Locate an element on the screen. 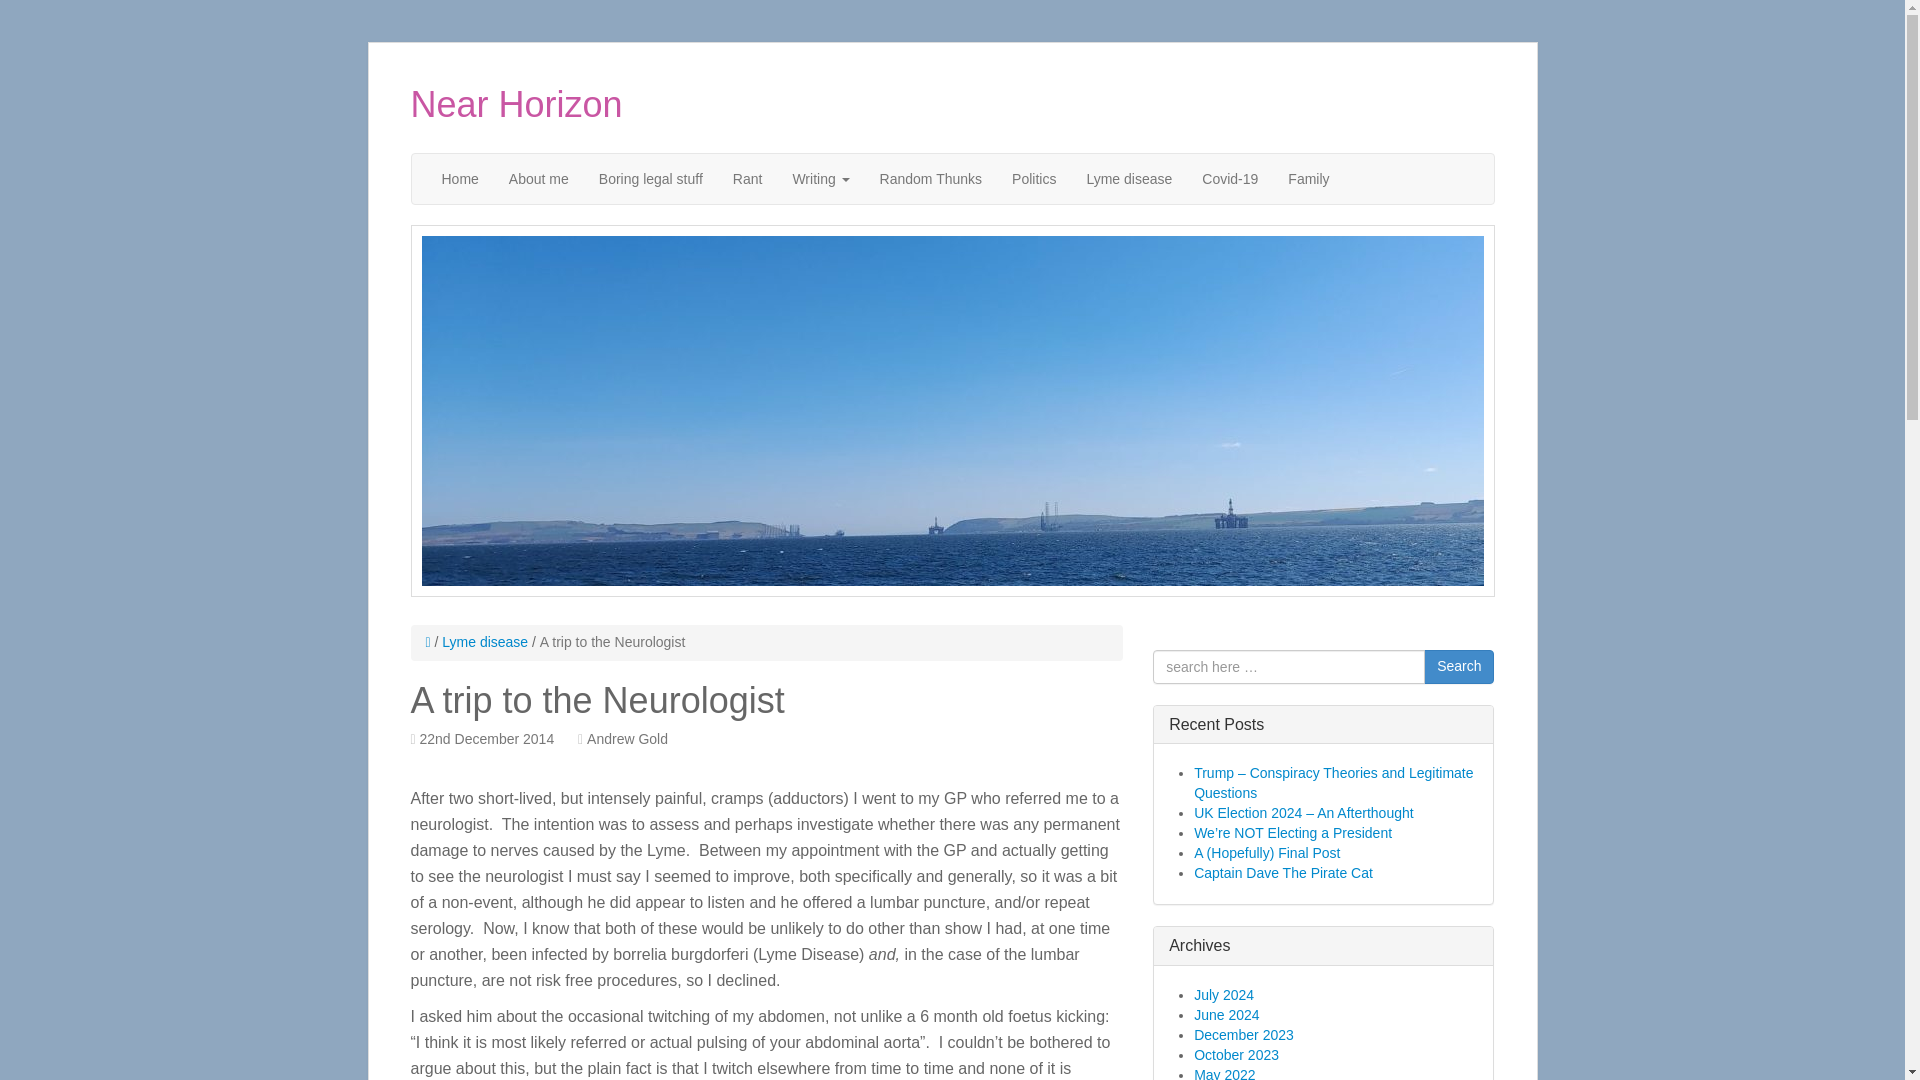 This screenshot has height=1080, width=1920. Writing is located at coordinates (820, 179).